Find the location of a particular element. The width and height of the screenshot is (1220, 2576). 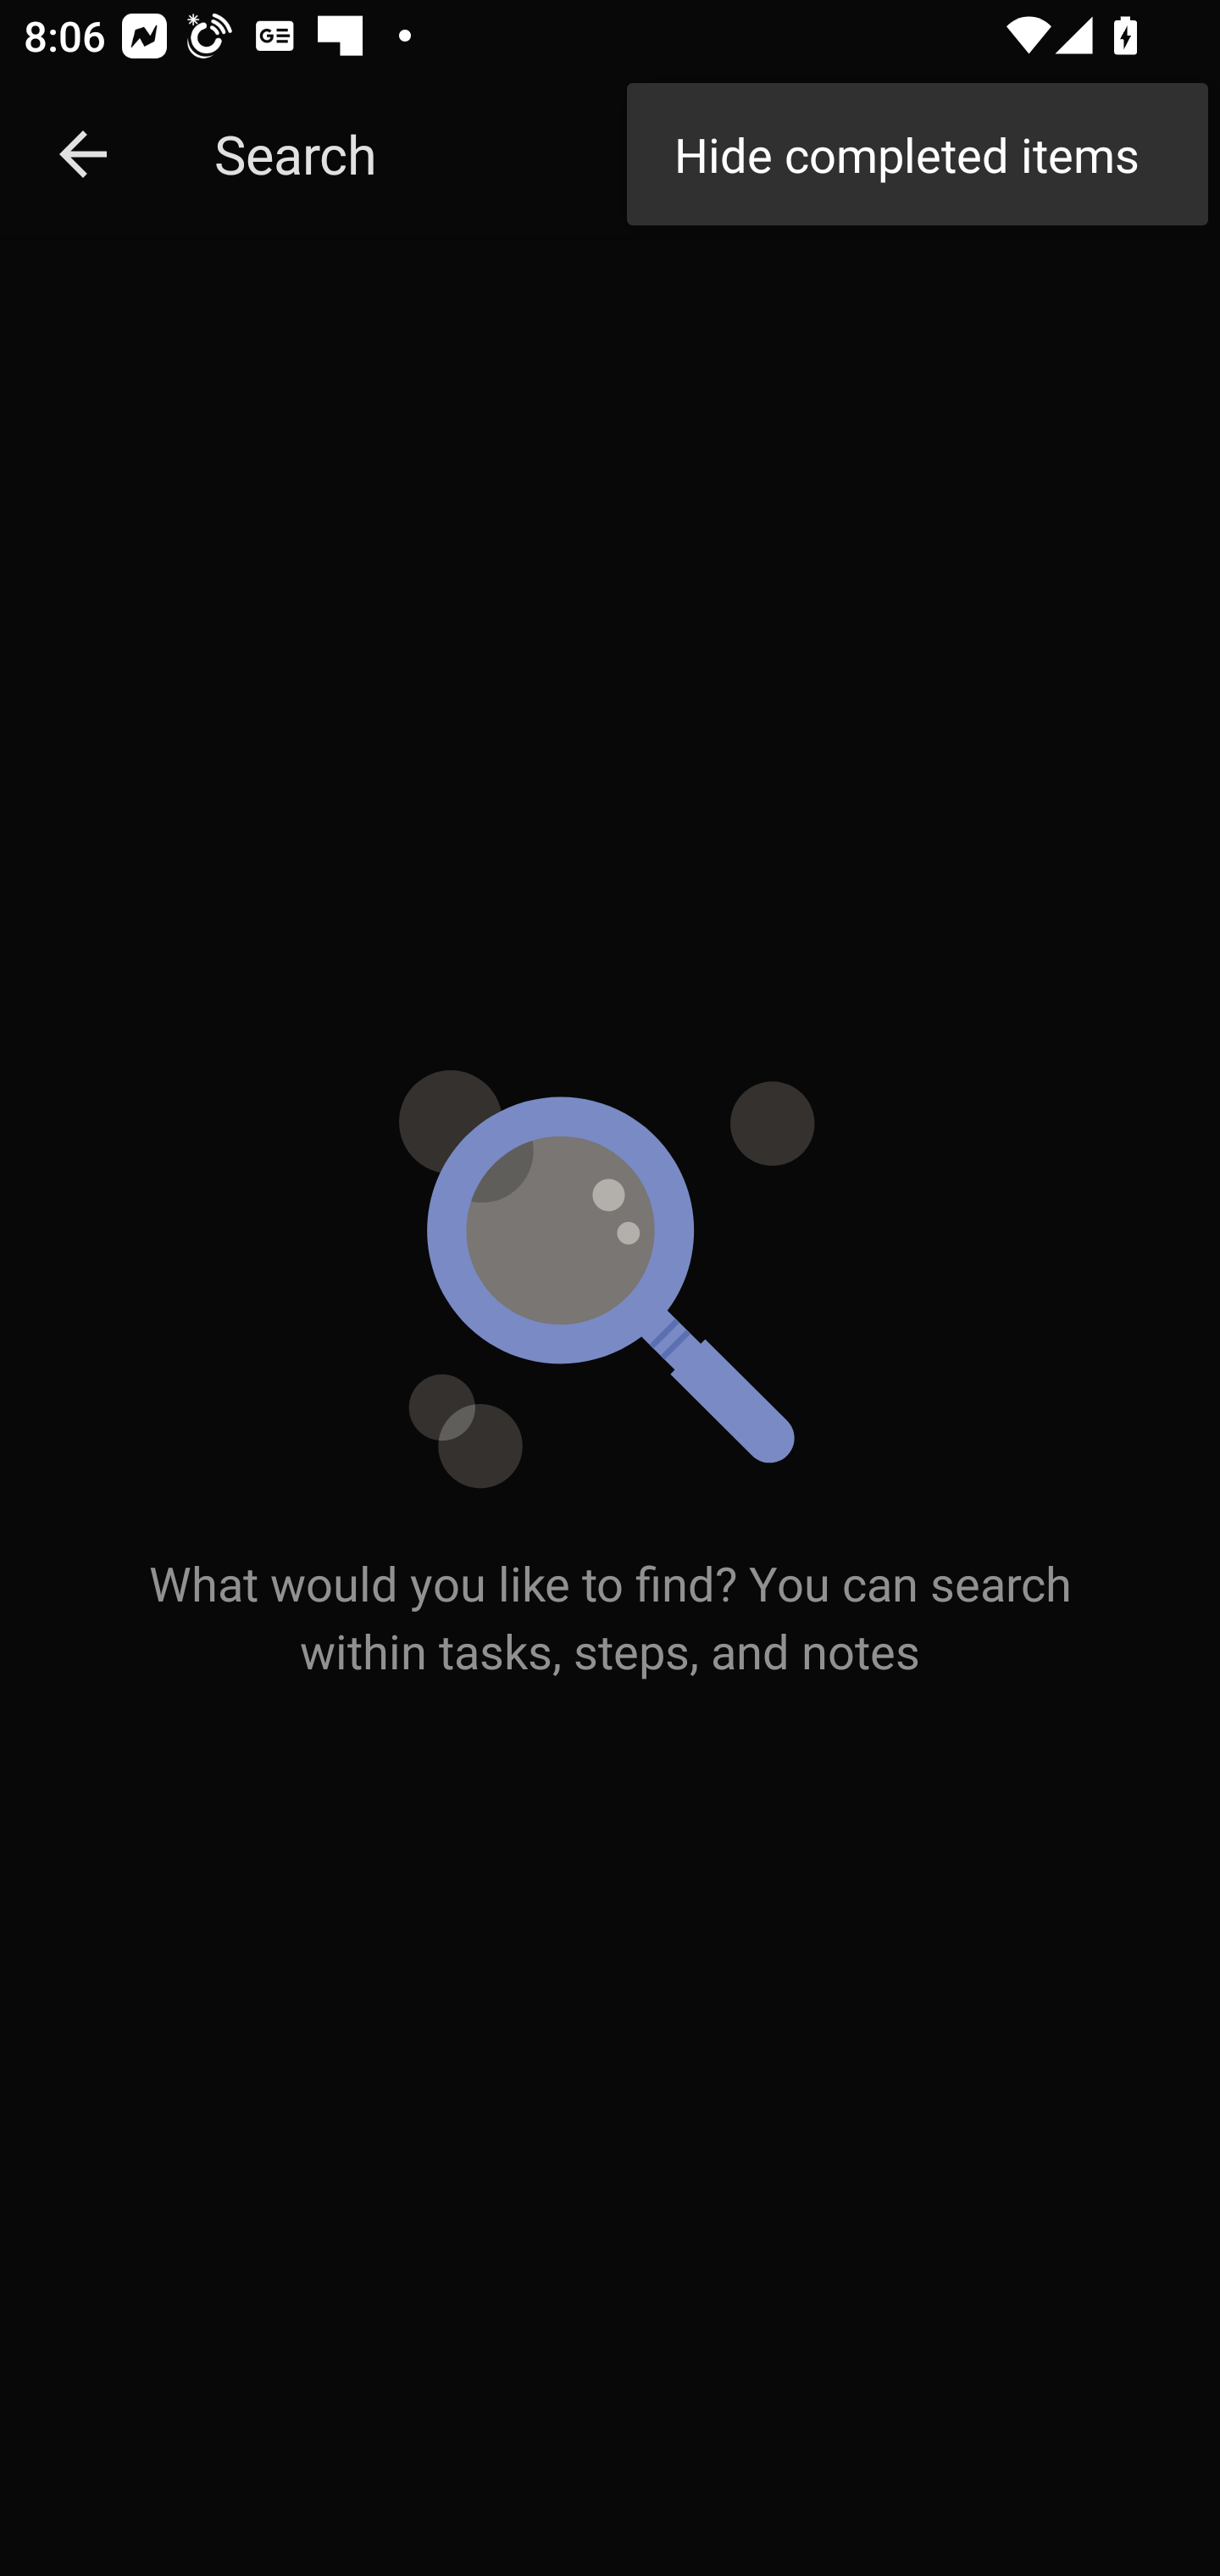

Hide completed items is located at coordinates (917, 154).